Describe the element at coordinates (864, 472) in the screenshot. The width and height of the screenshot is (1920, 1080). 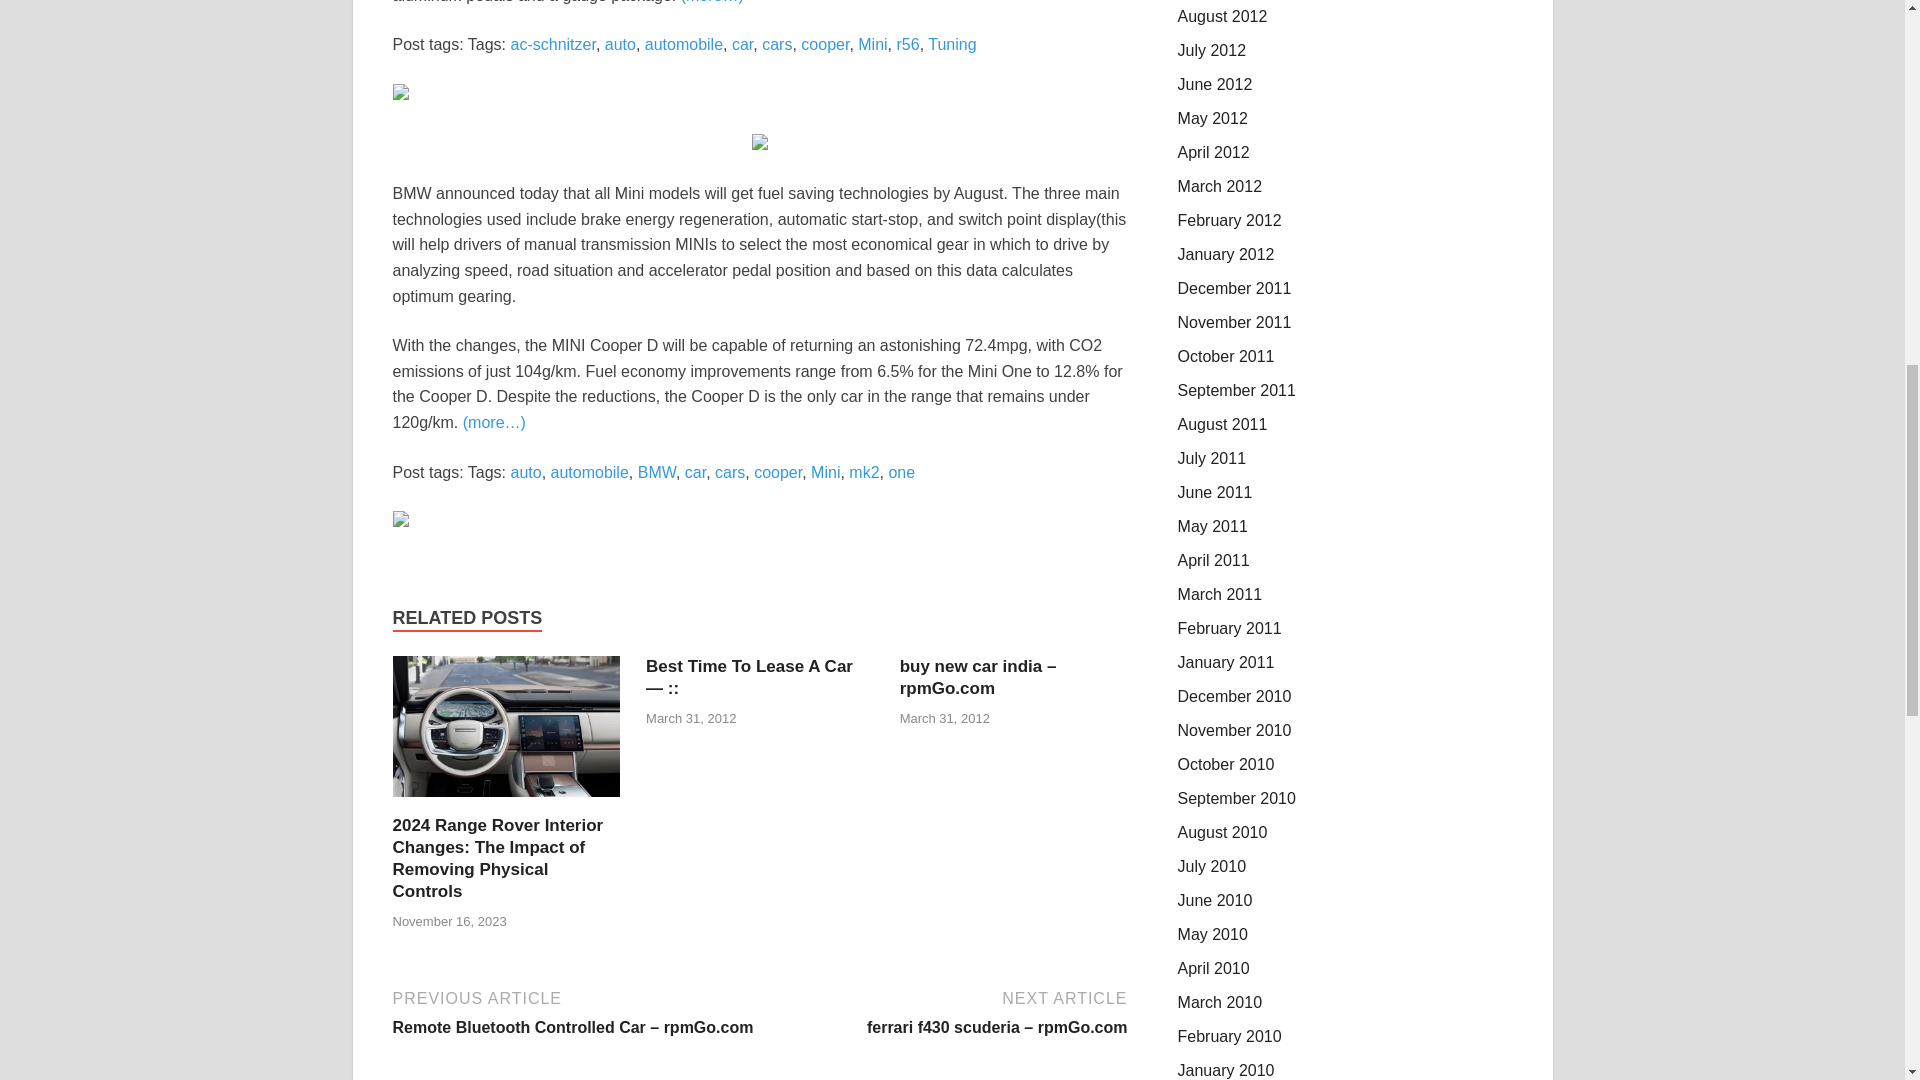
I see `mk2` at that location.